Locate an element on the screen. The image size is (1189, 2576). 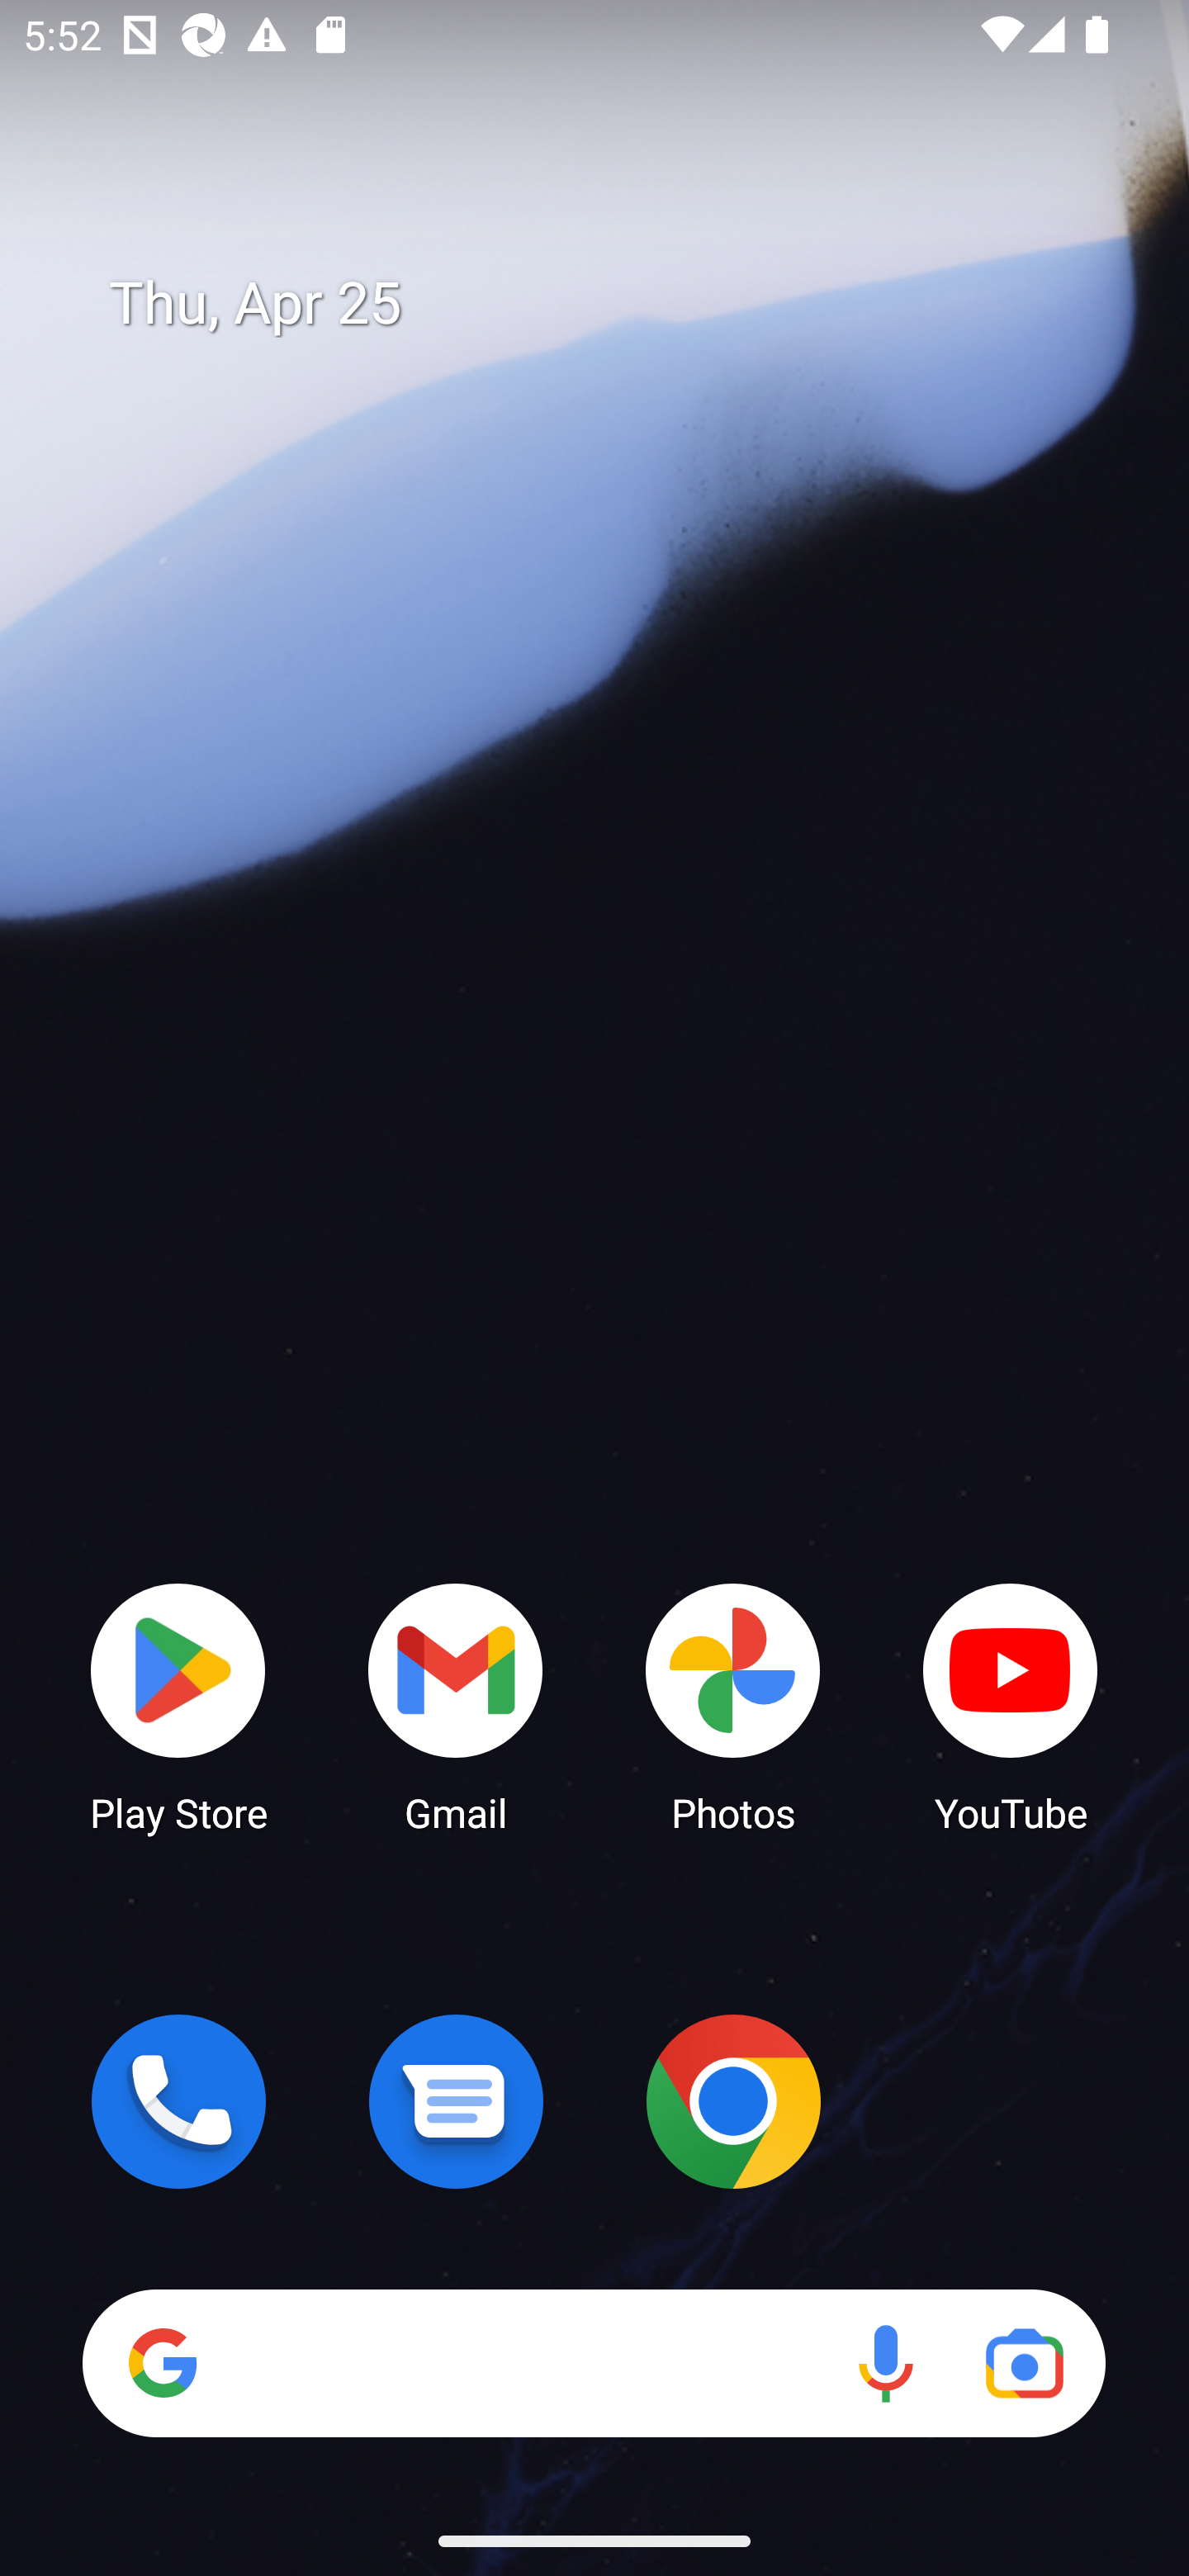
Phone is located at coordinates (178, 2101).